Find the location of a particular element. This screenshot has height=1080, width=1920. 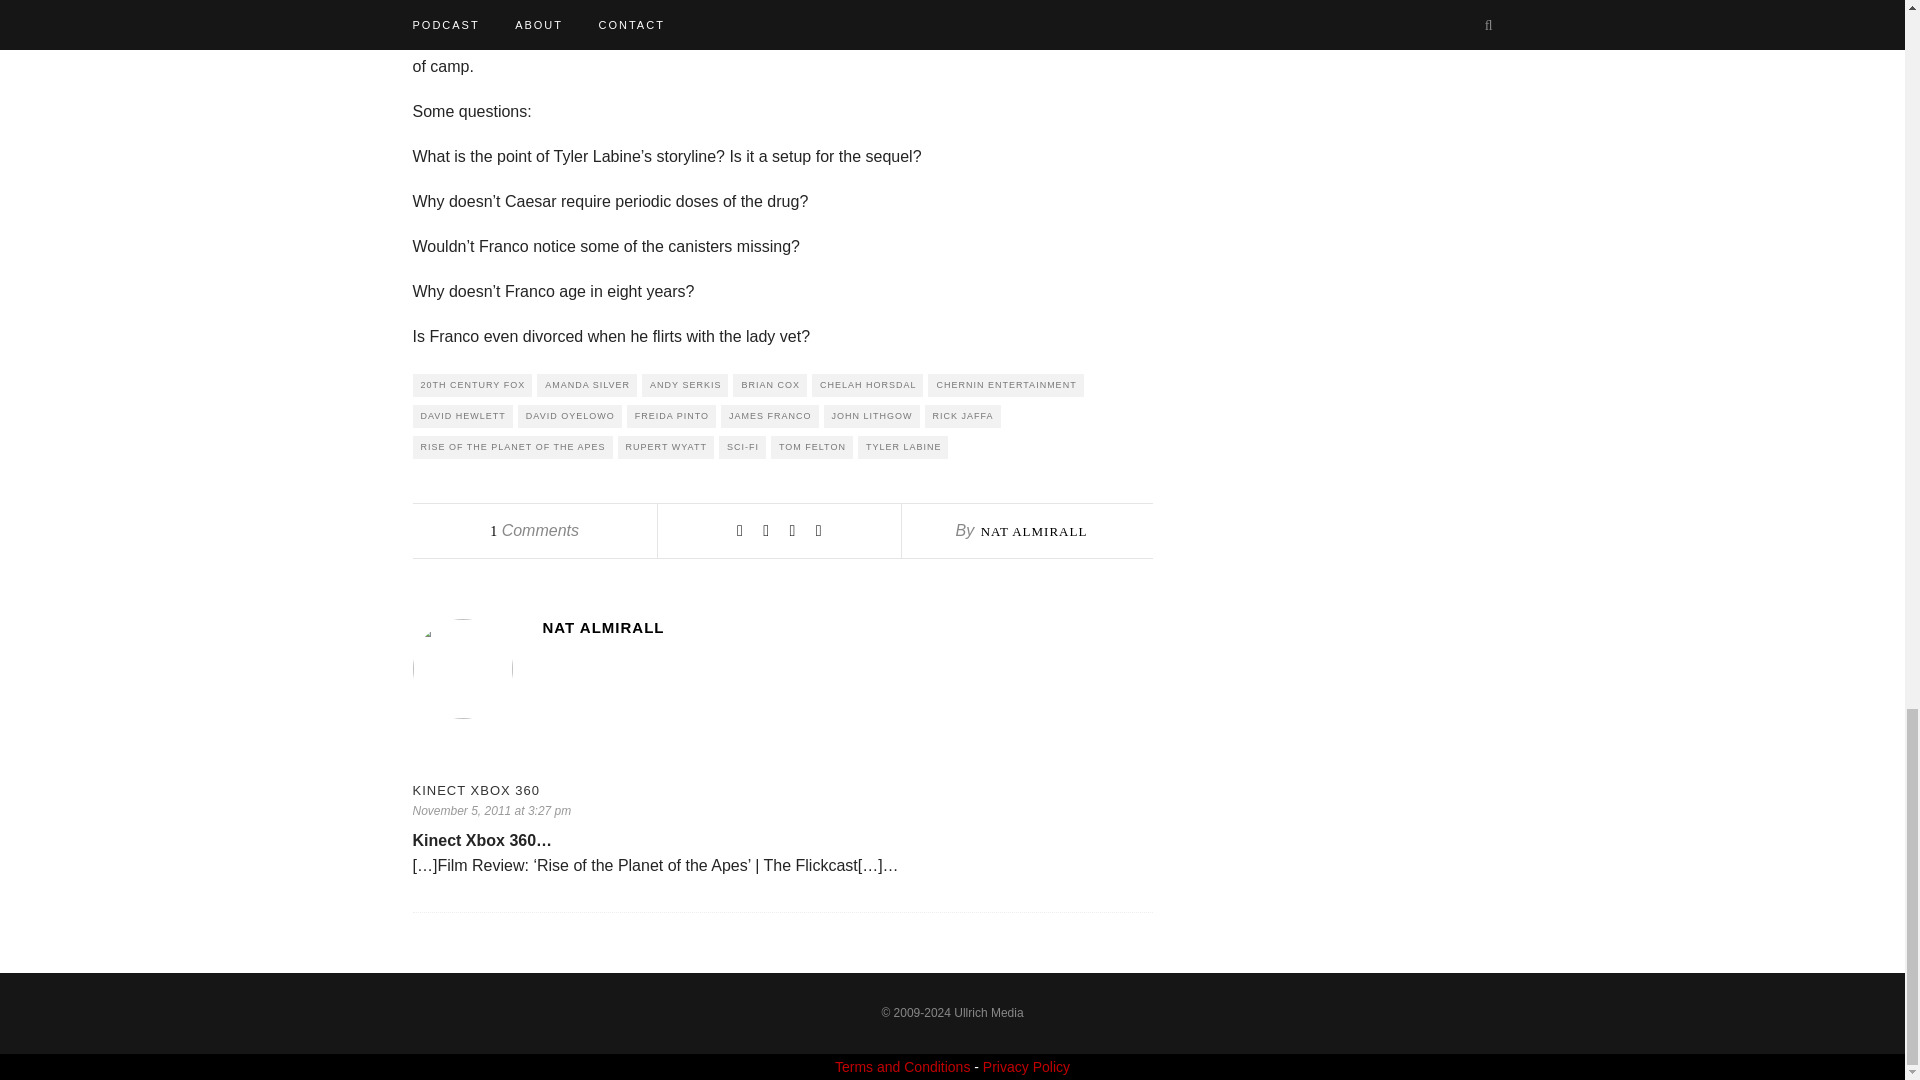

20TH CENTURY FOX is located at coordinates (472, 385).